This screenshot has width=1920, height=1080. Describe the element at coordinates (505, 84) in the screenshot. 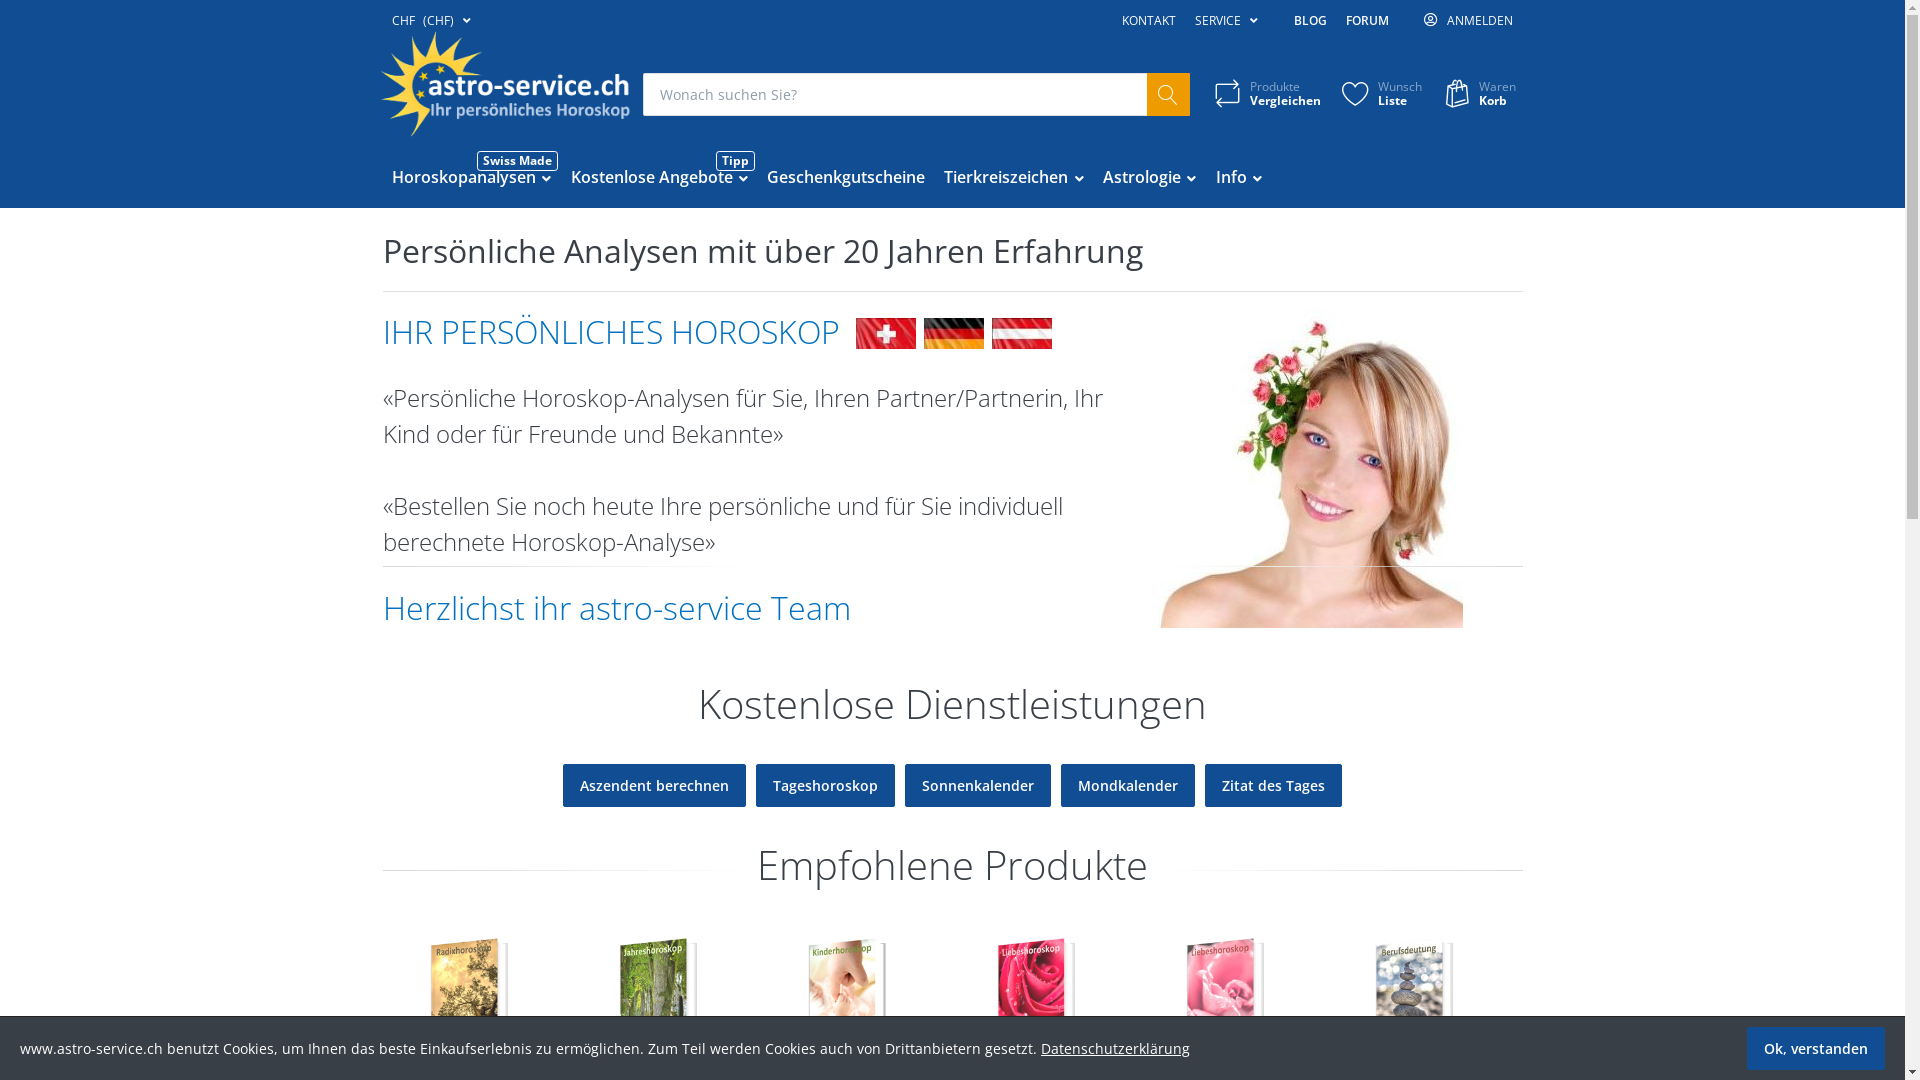

I see `www.astro-service.ch` at that location.